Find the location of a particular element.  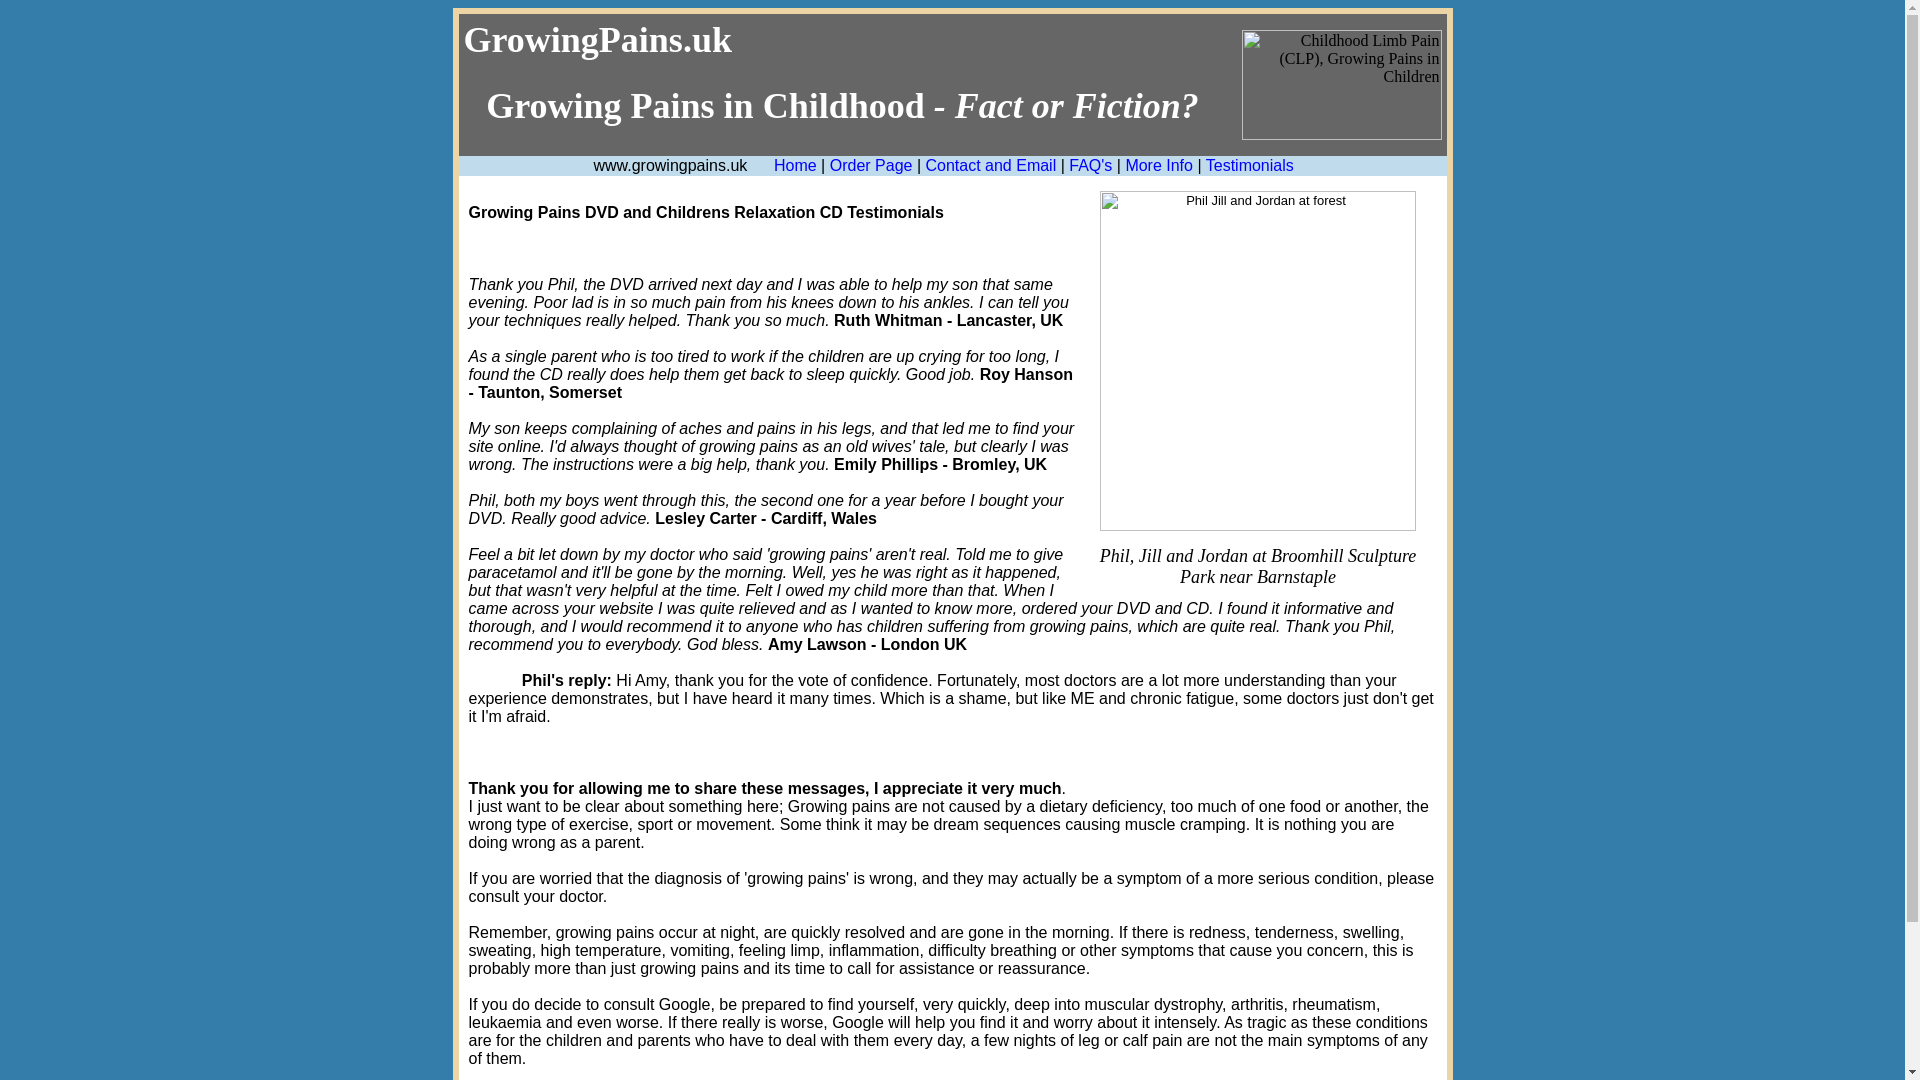

Growing Pains Home Page is located at coordinates (795, 164).